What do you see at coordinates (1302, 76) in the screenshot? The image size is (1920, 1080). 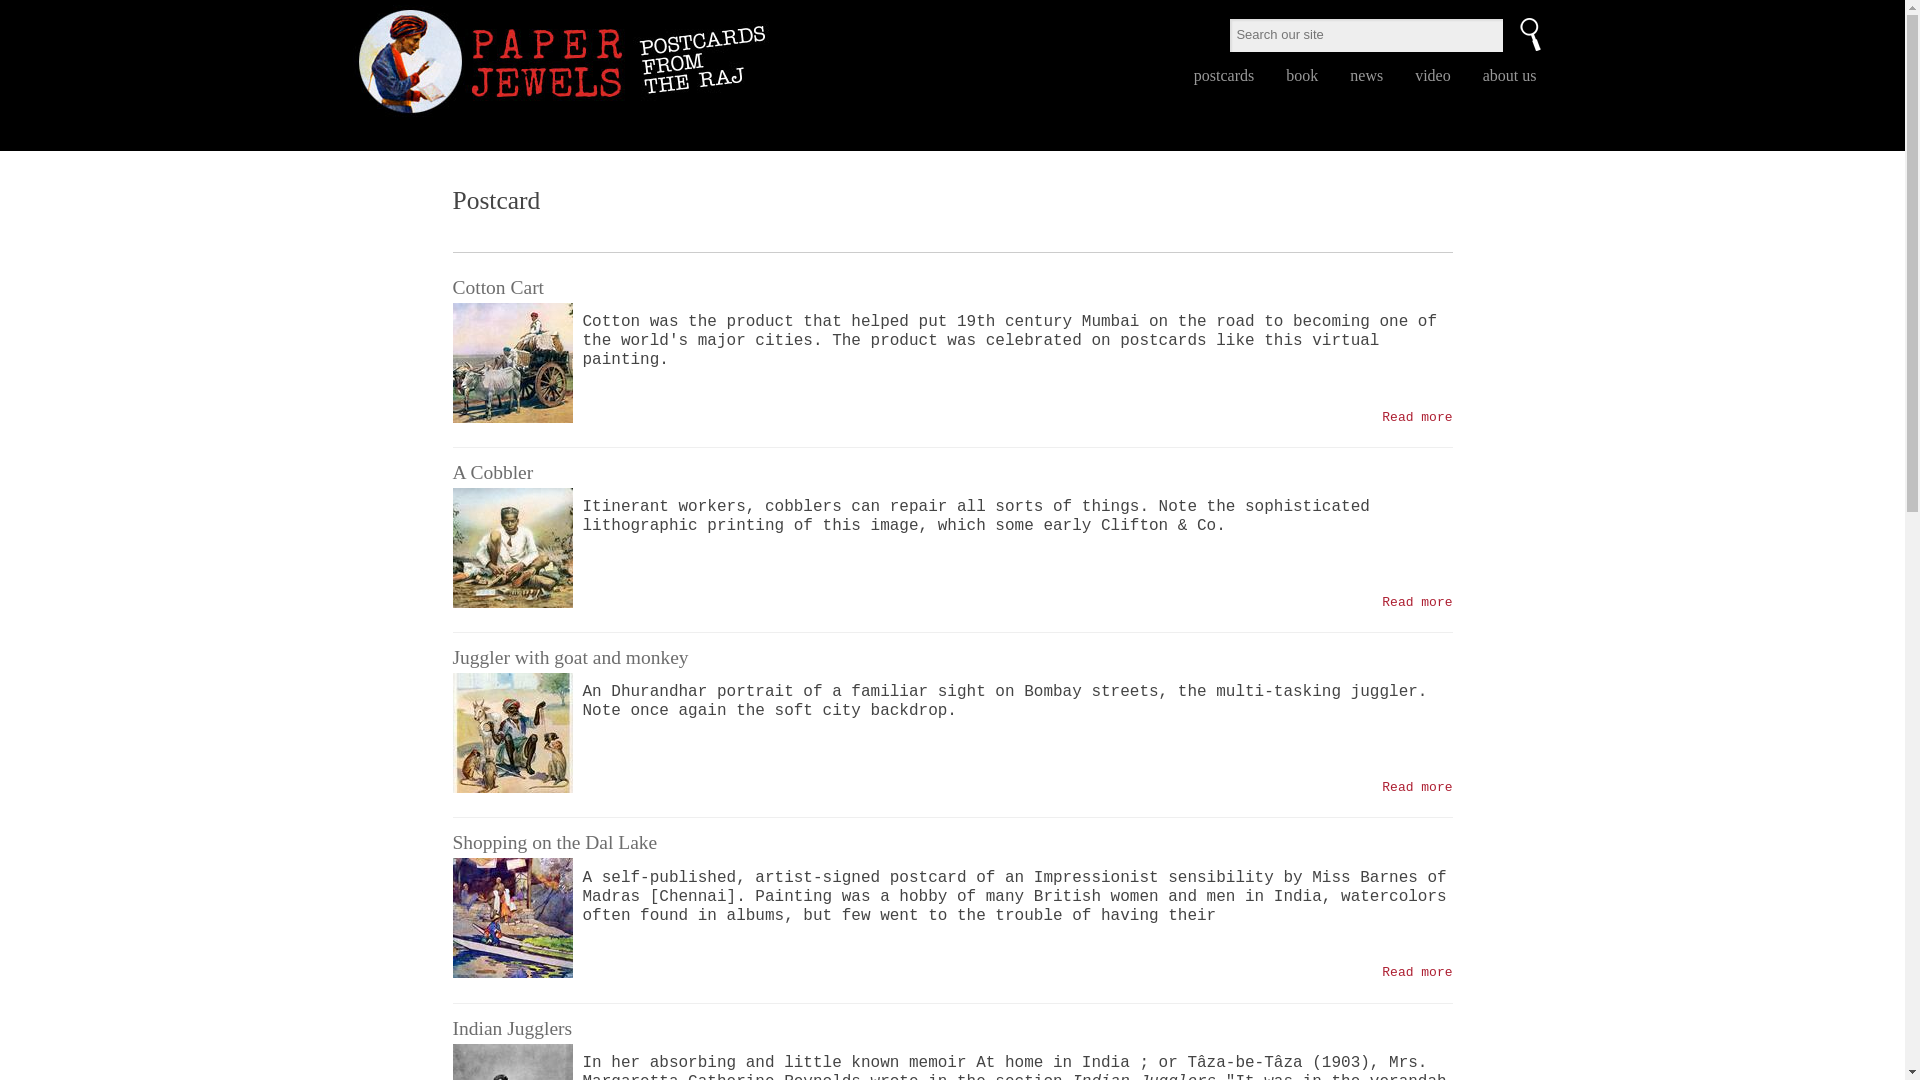 I see `book` at bounding box center [1302, 76].